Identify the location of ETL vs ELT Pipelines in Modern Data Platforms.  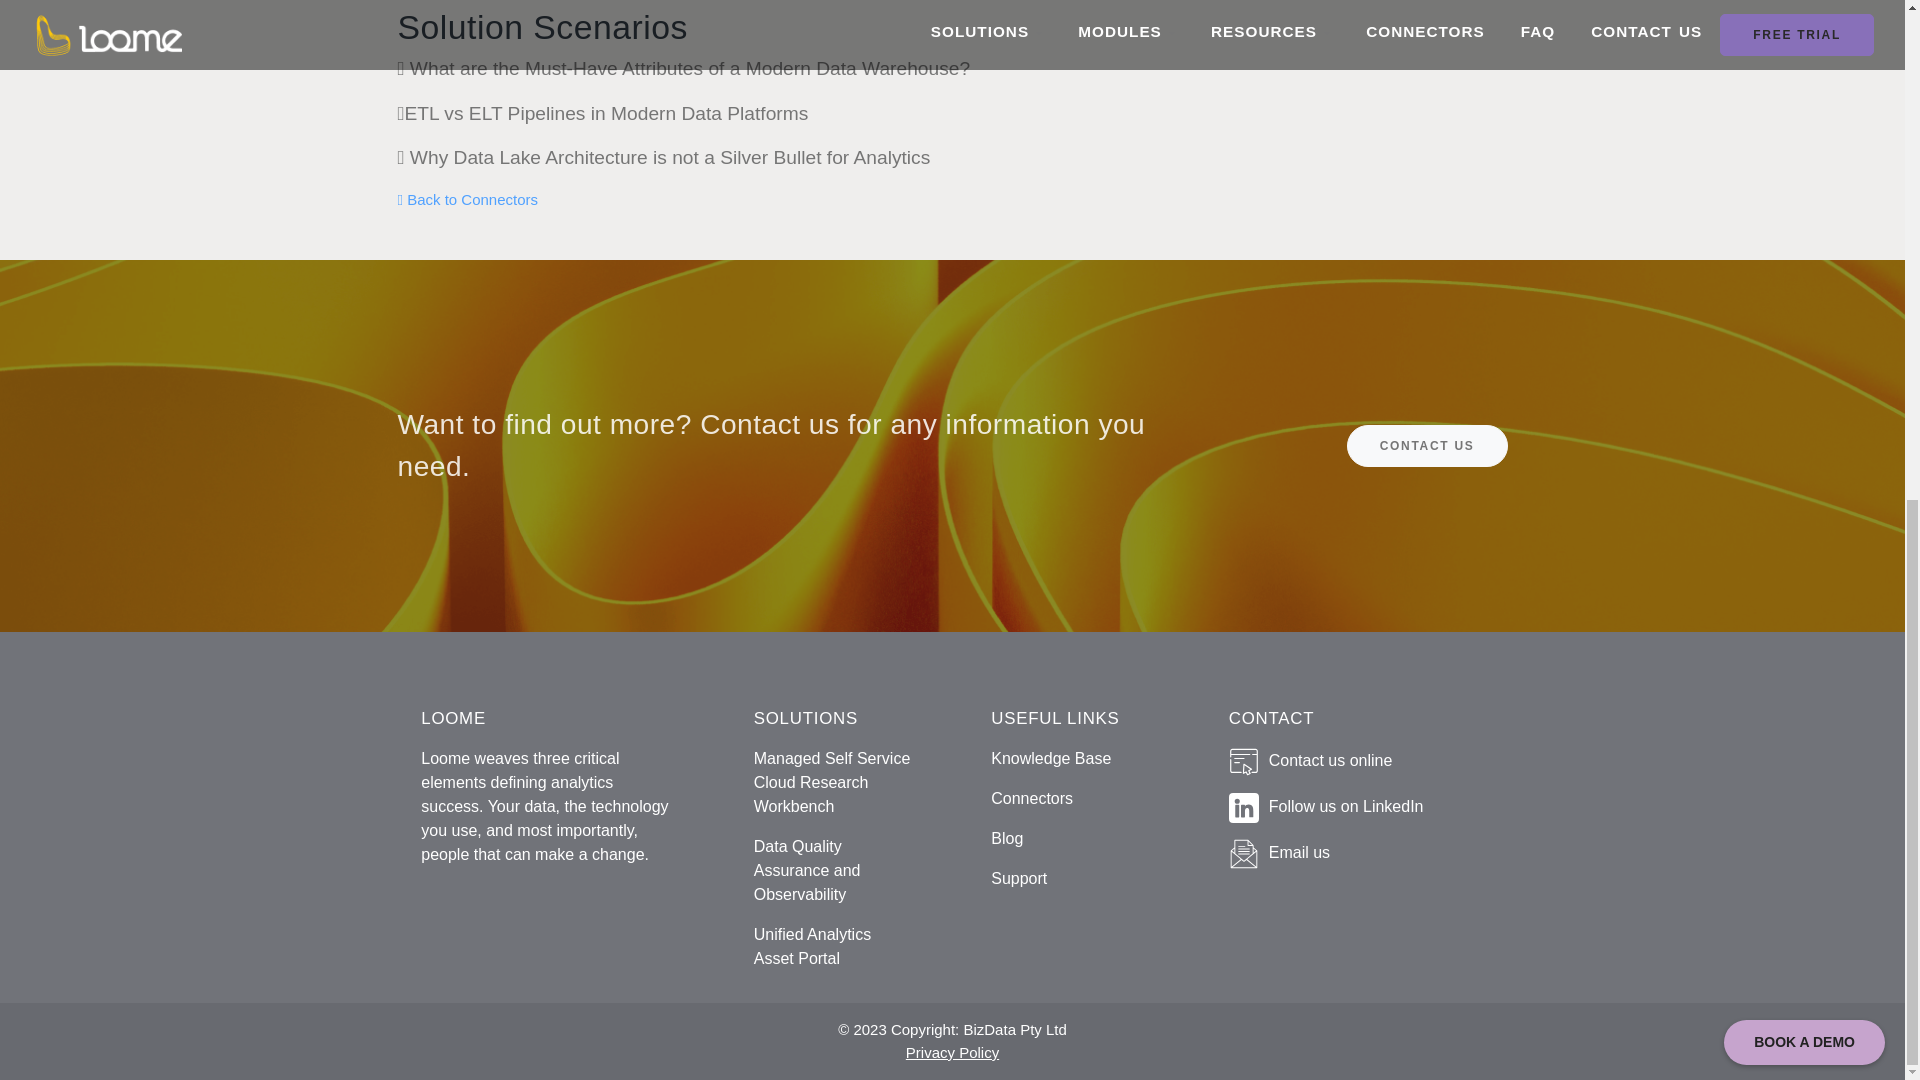
(602, 113).